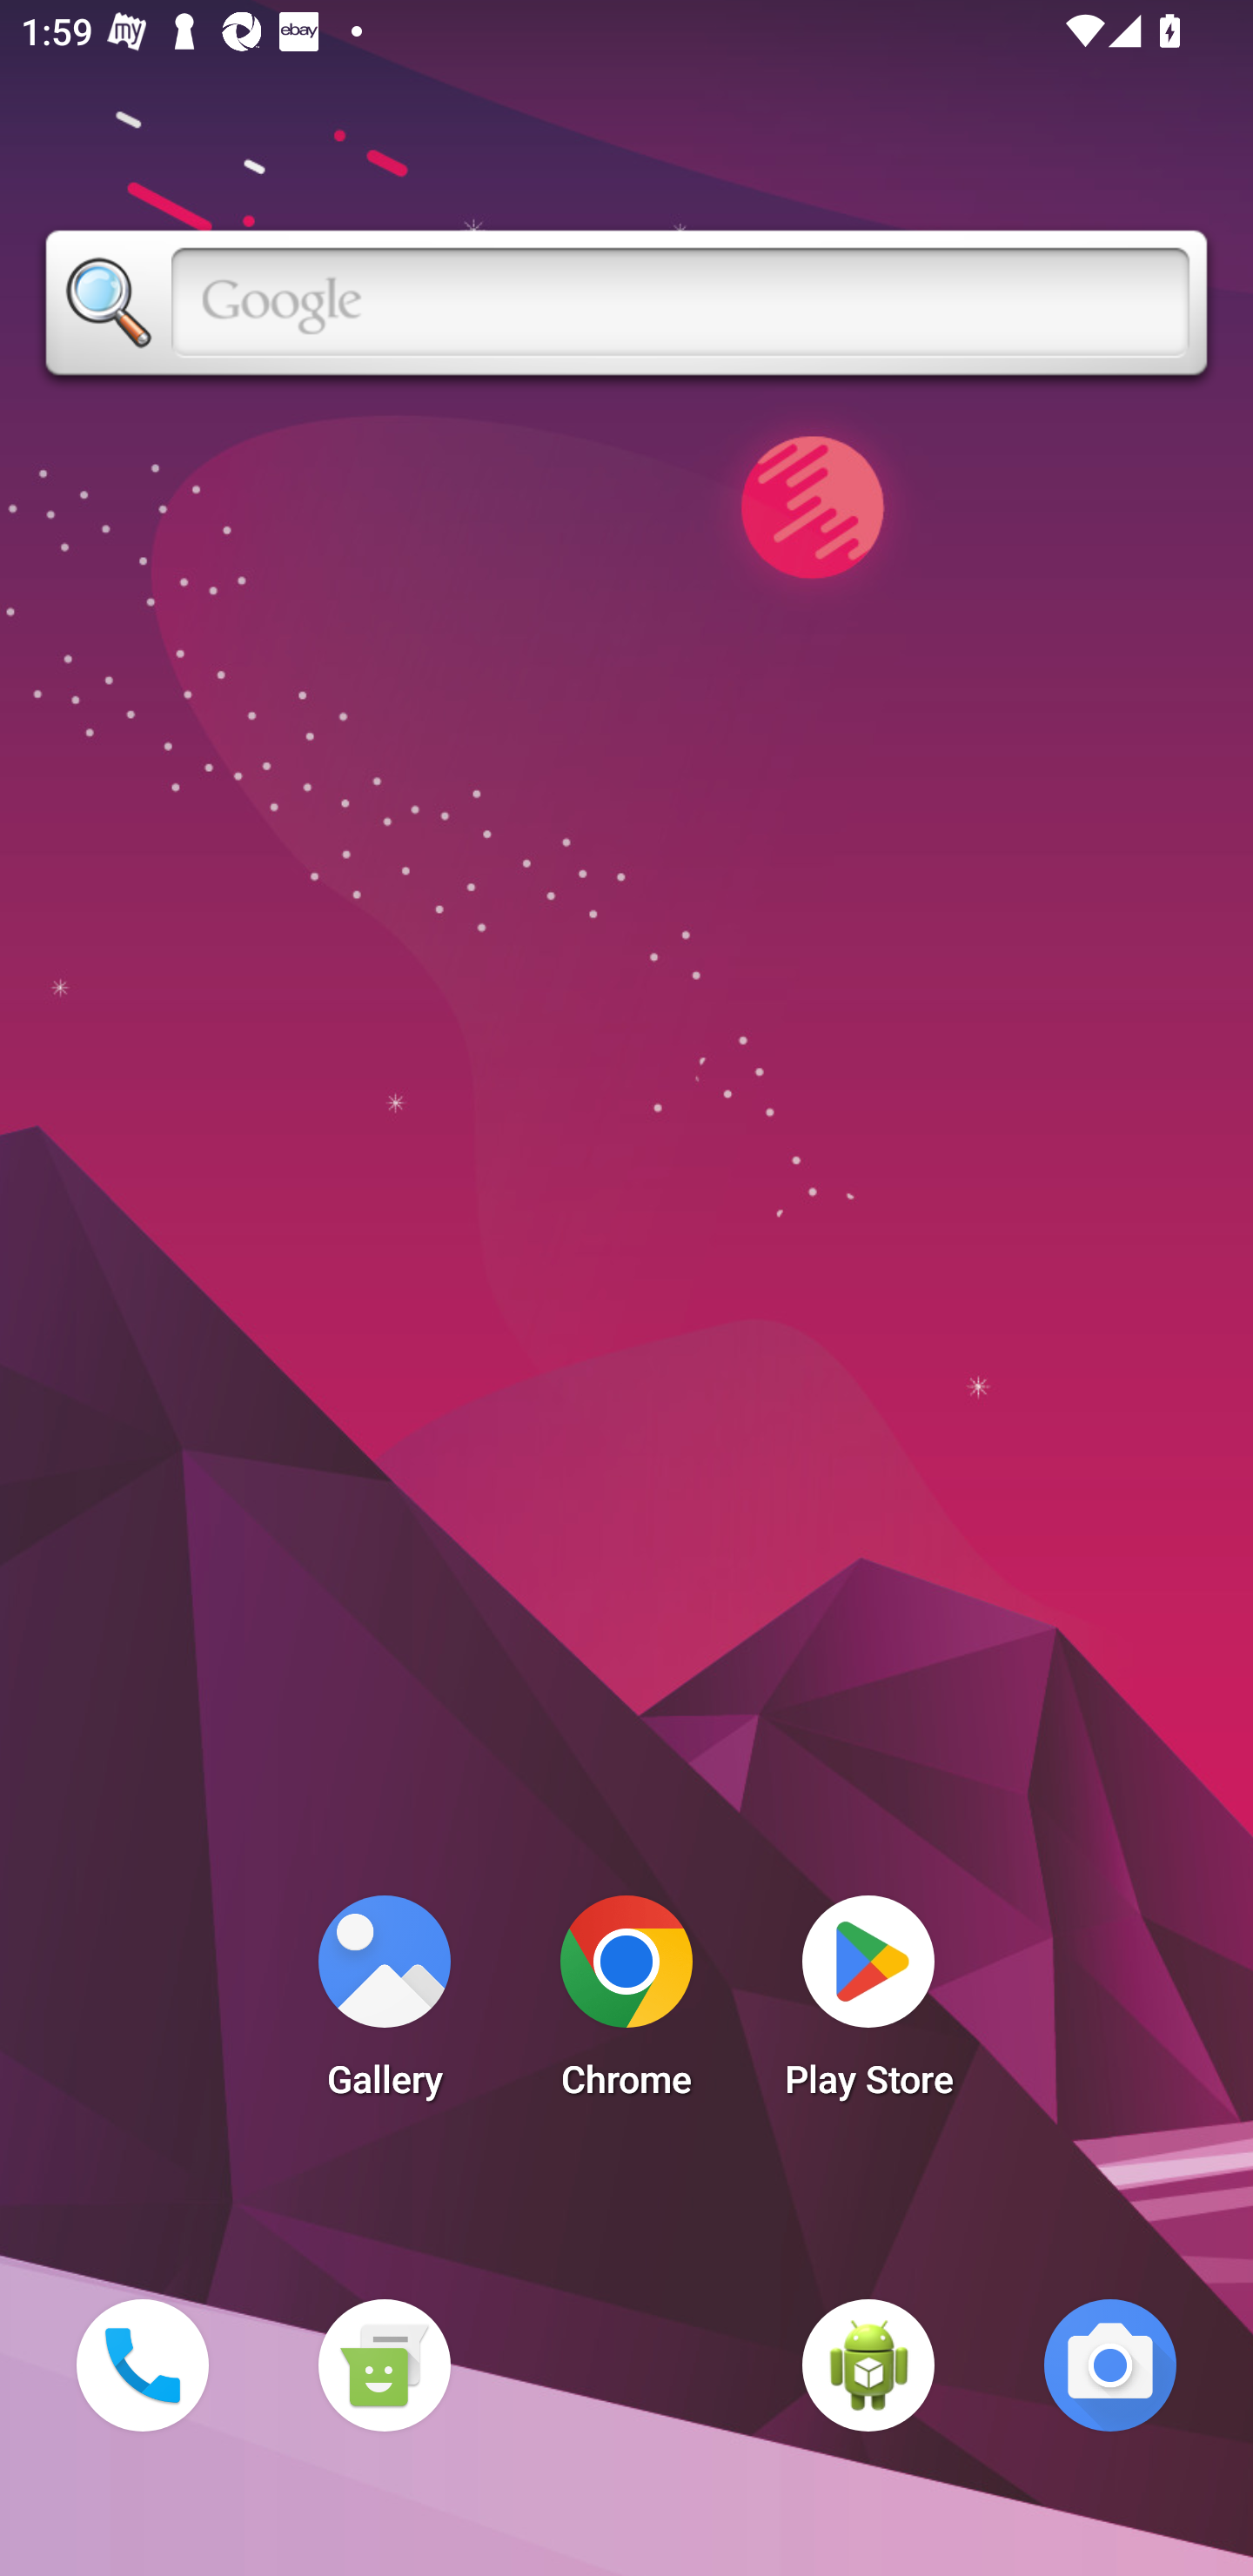 The height and width of the screenshot is (2576, 1253). I want to click on Camera, so click(1110, 2365).